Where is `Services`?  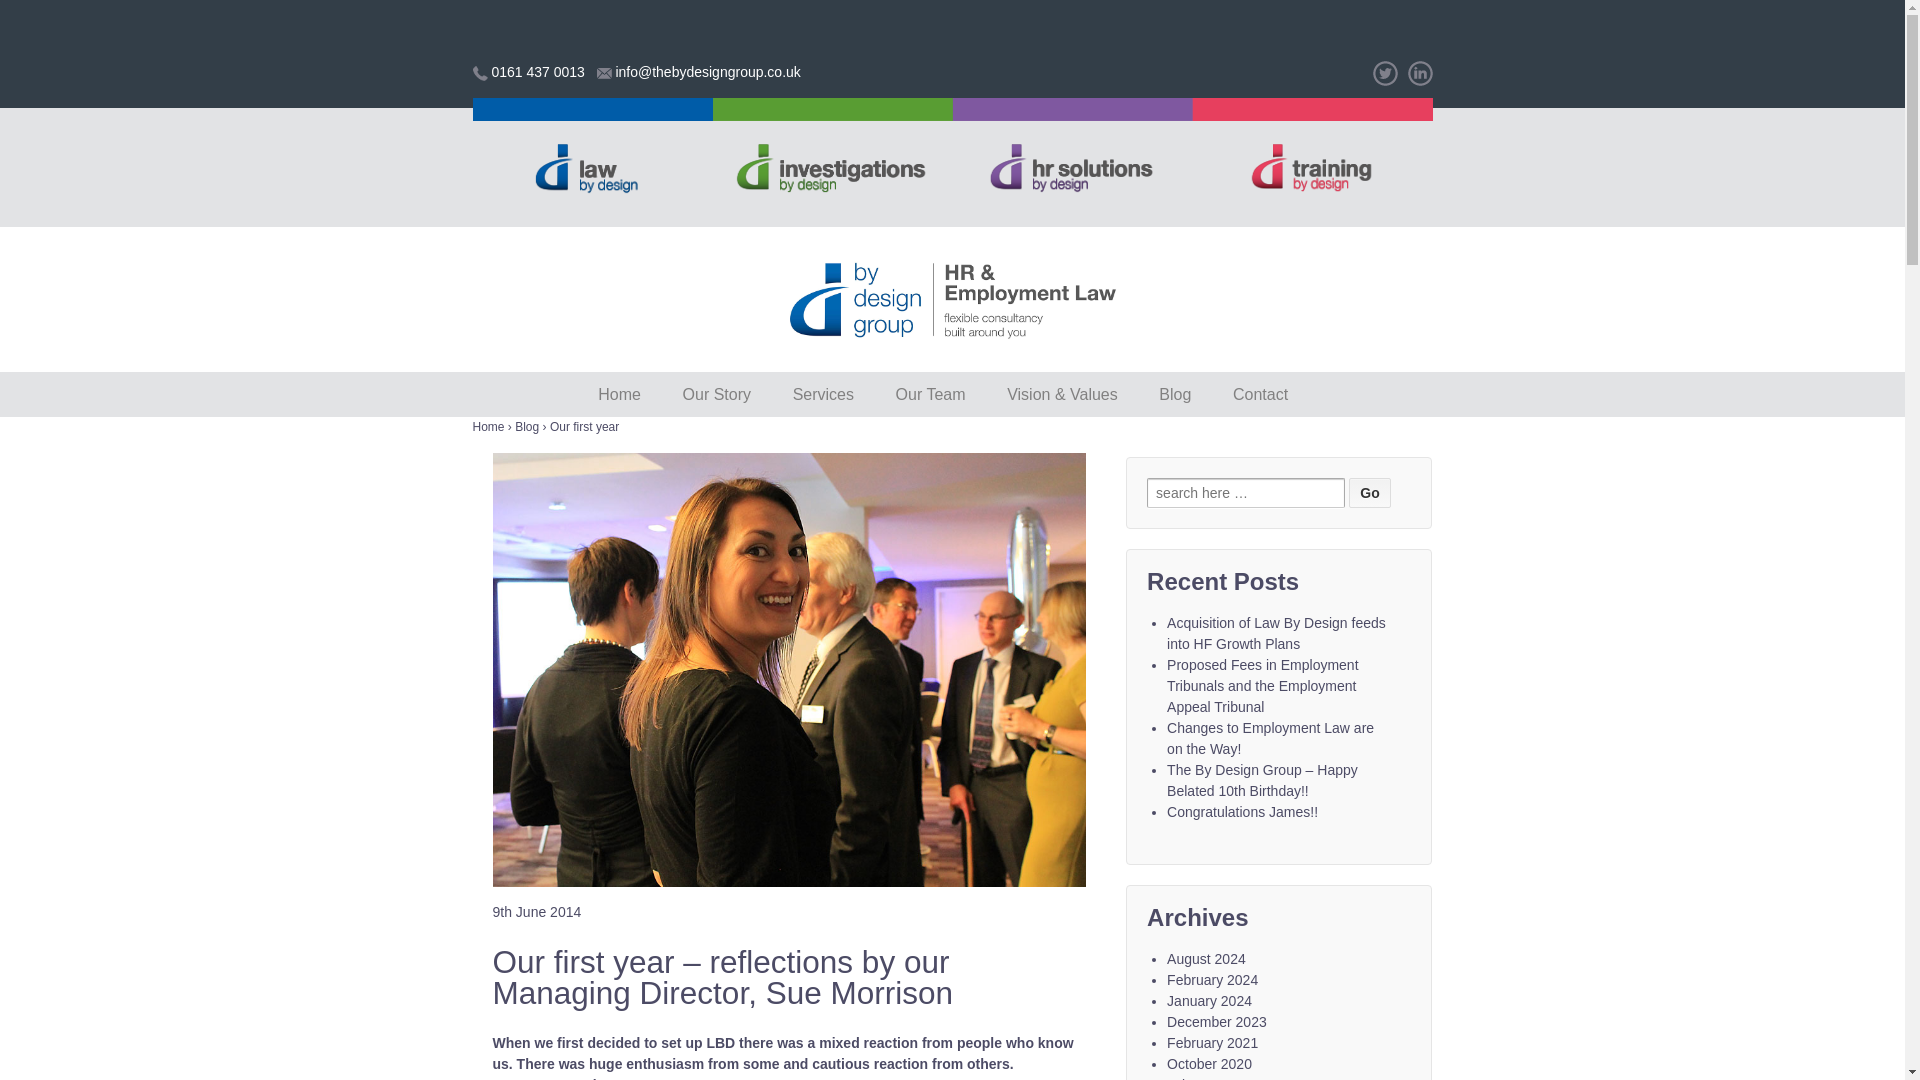
Services is located at coordinates (823, 394).